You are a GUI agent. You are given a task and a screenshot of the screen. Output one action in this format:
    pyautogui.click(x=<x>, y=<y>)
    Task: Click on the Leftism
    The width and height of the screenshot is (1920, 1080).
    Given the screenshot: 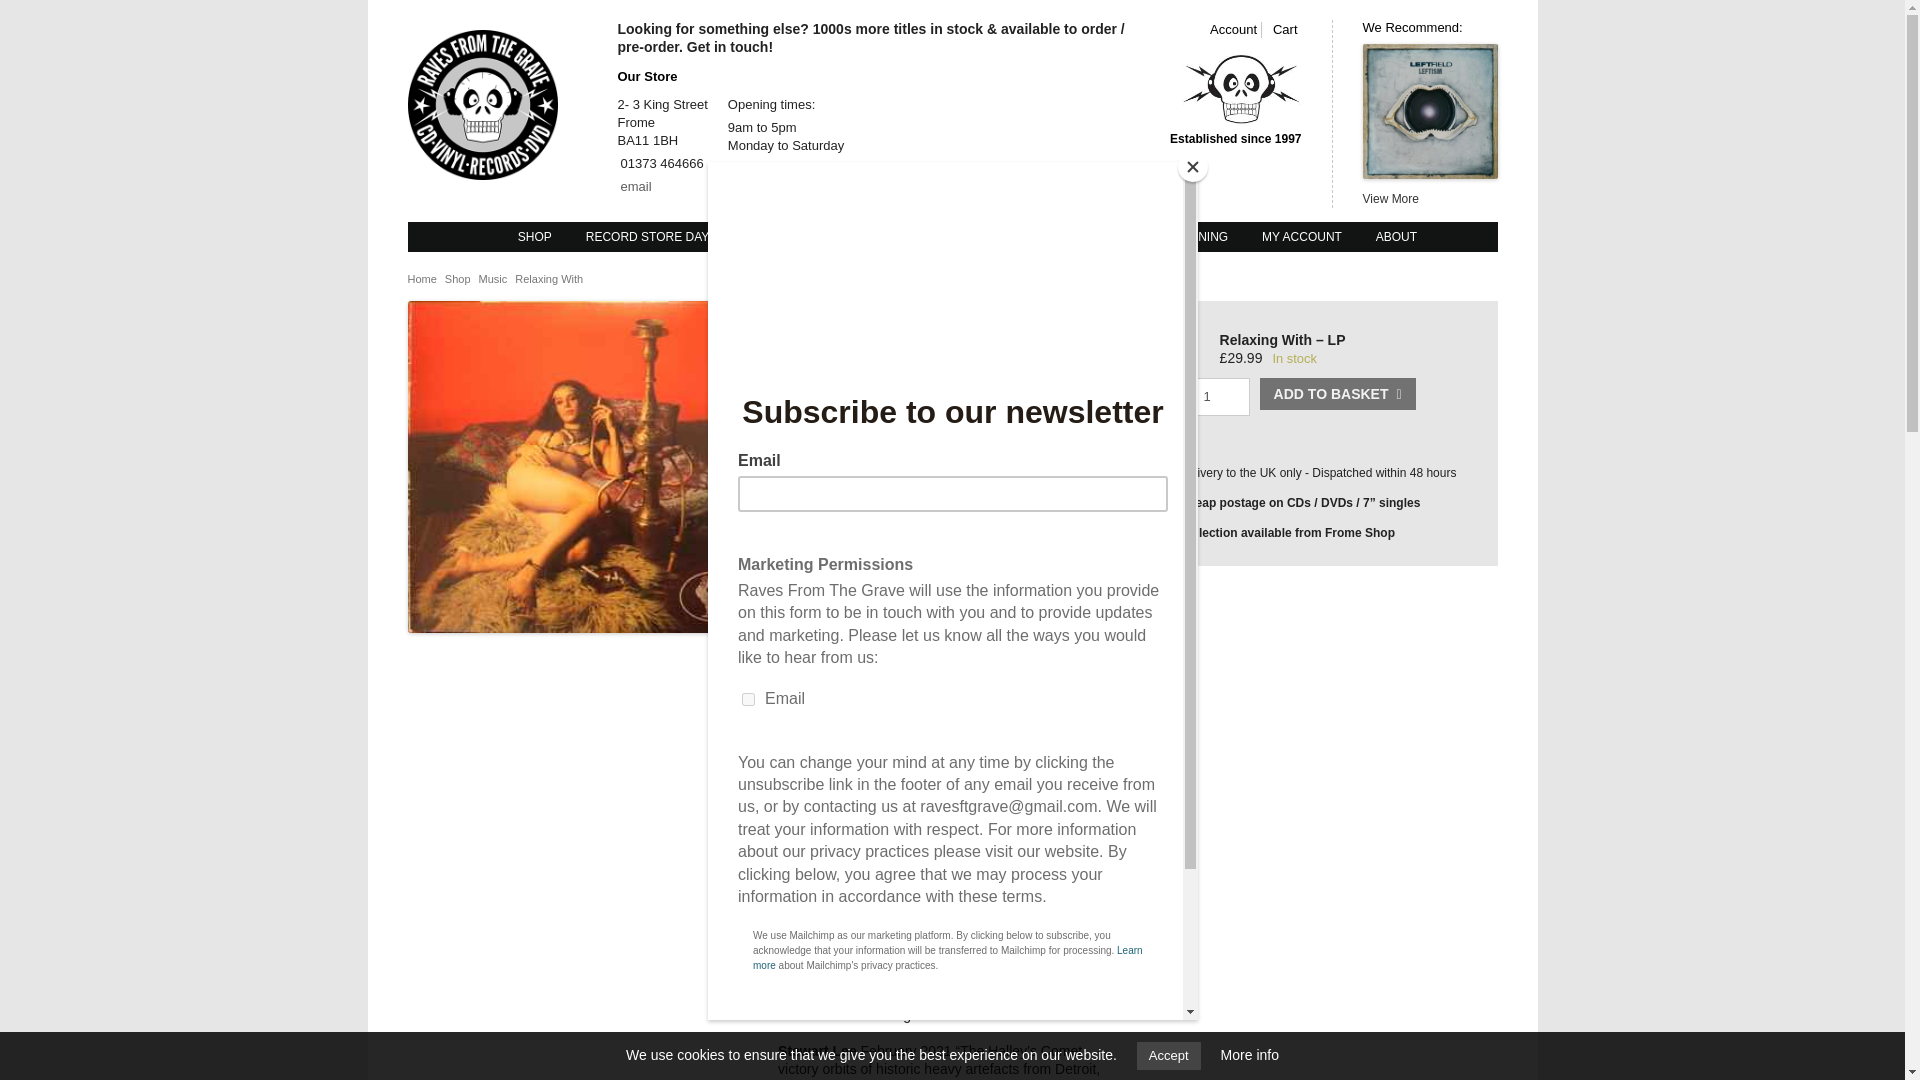 What is the action you would take?
    pyautogui.click(x=1429, y=125)
    